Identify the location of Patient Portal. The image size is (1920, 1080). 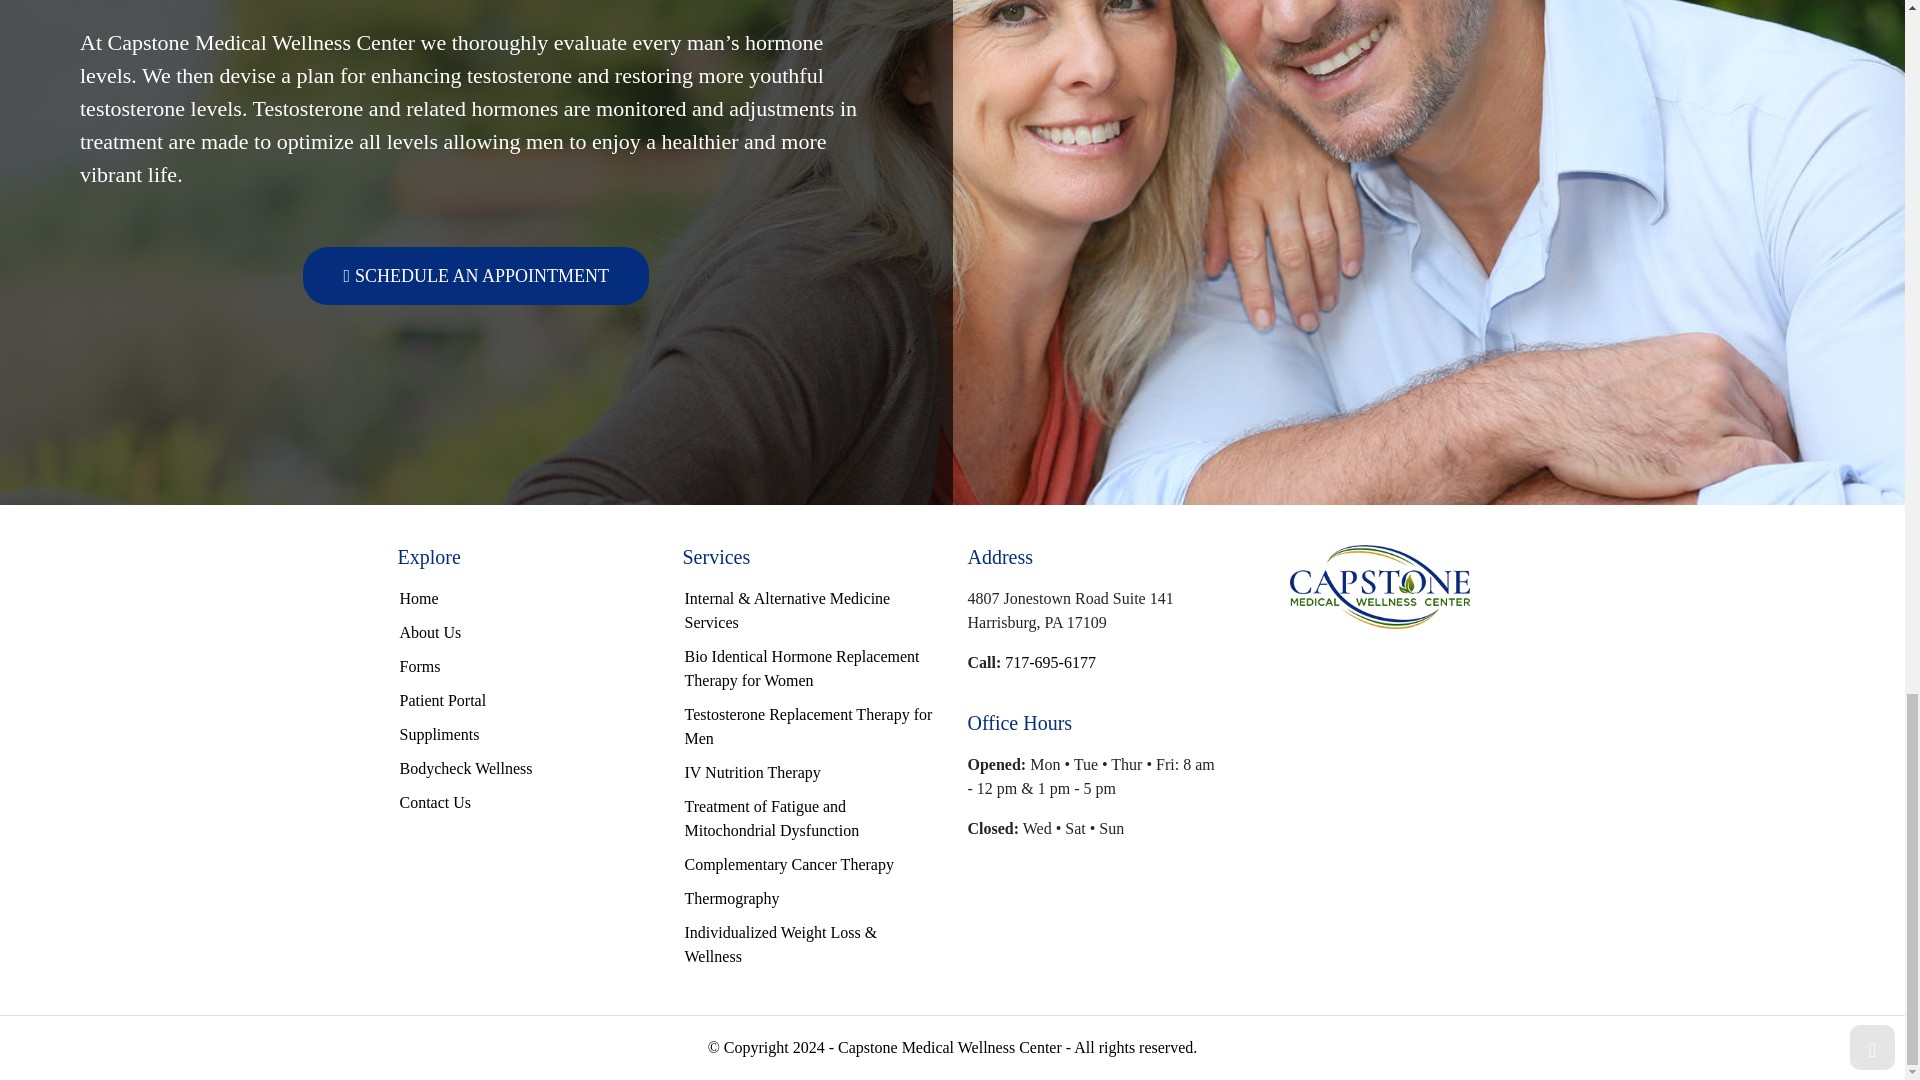
(443, 700).